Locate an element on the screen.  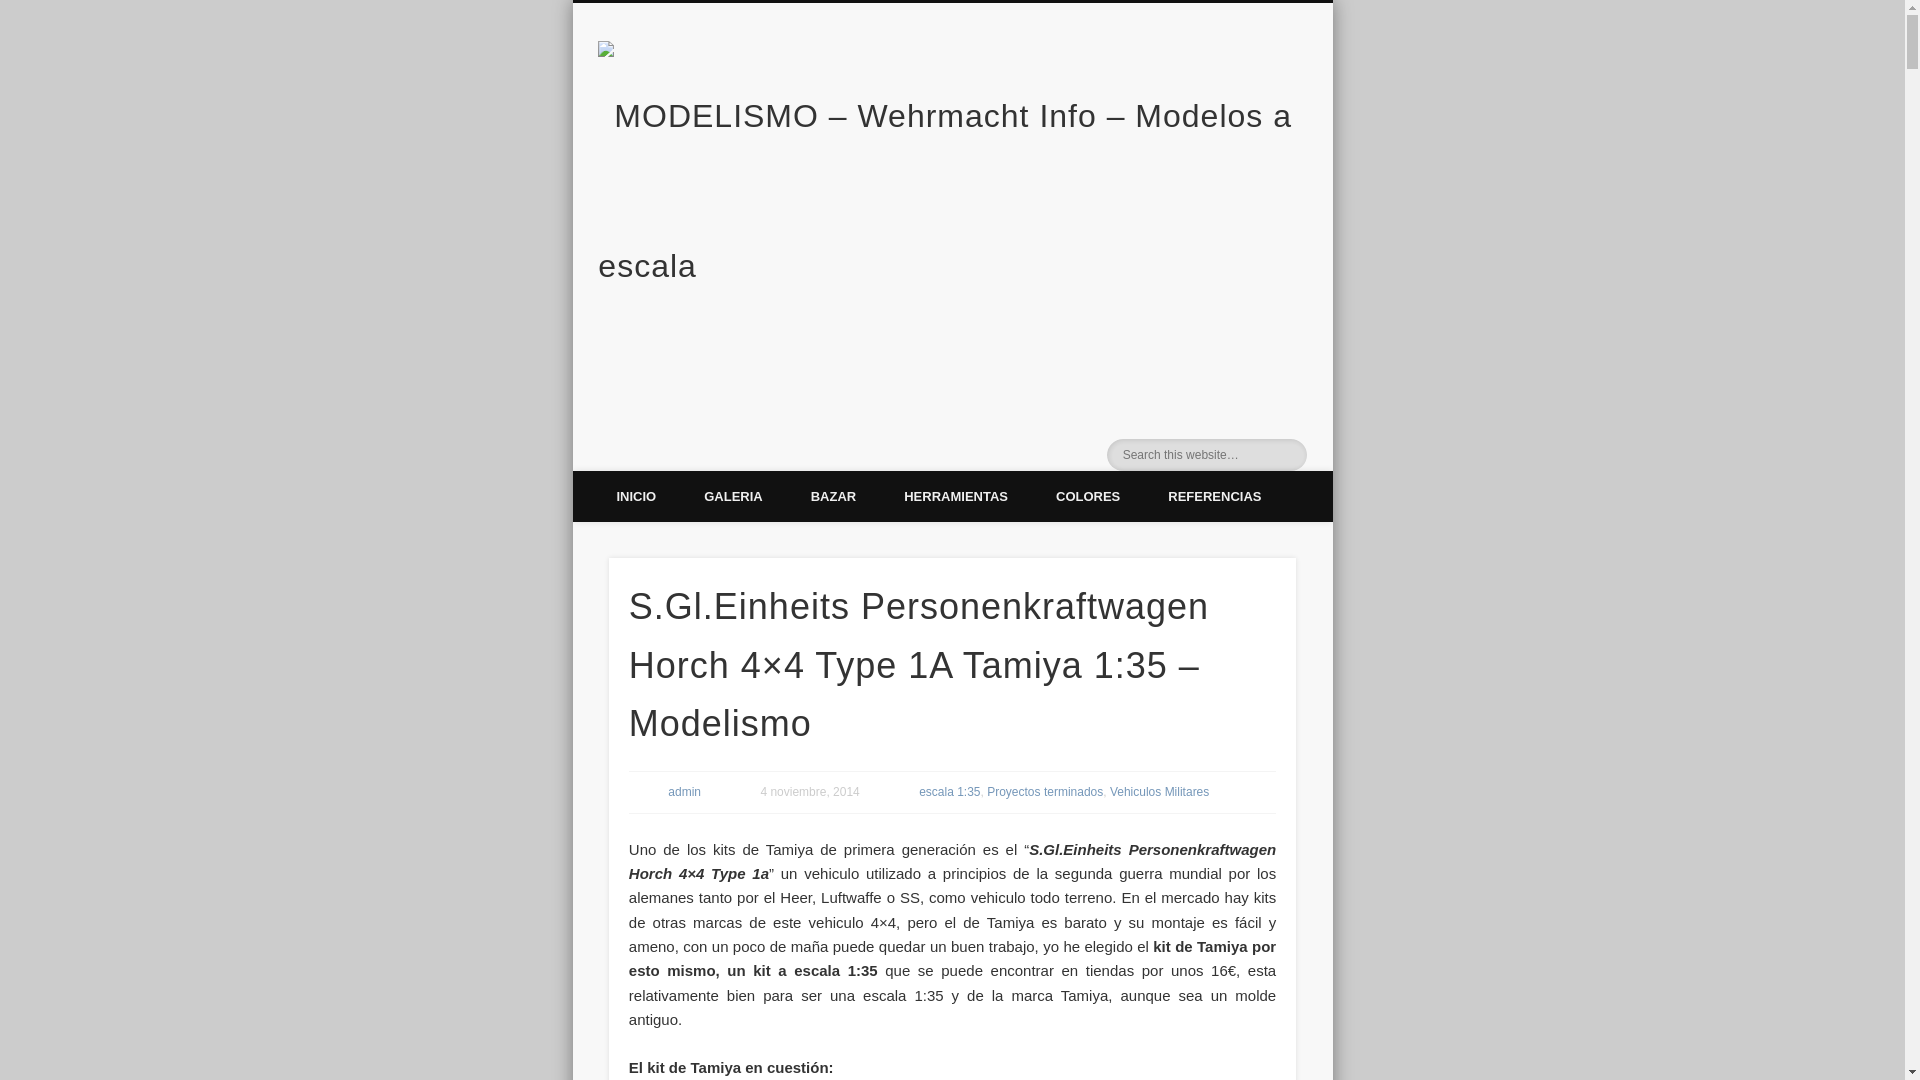
Vehiculos Militares is located at coordinates (1159, 792).